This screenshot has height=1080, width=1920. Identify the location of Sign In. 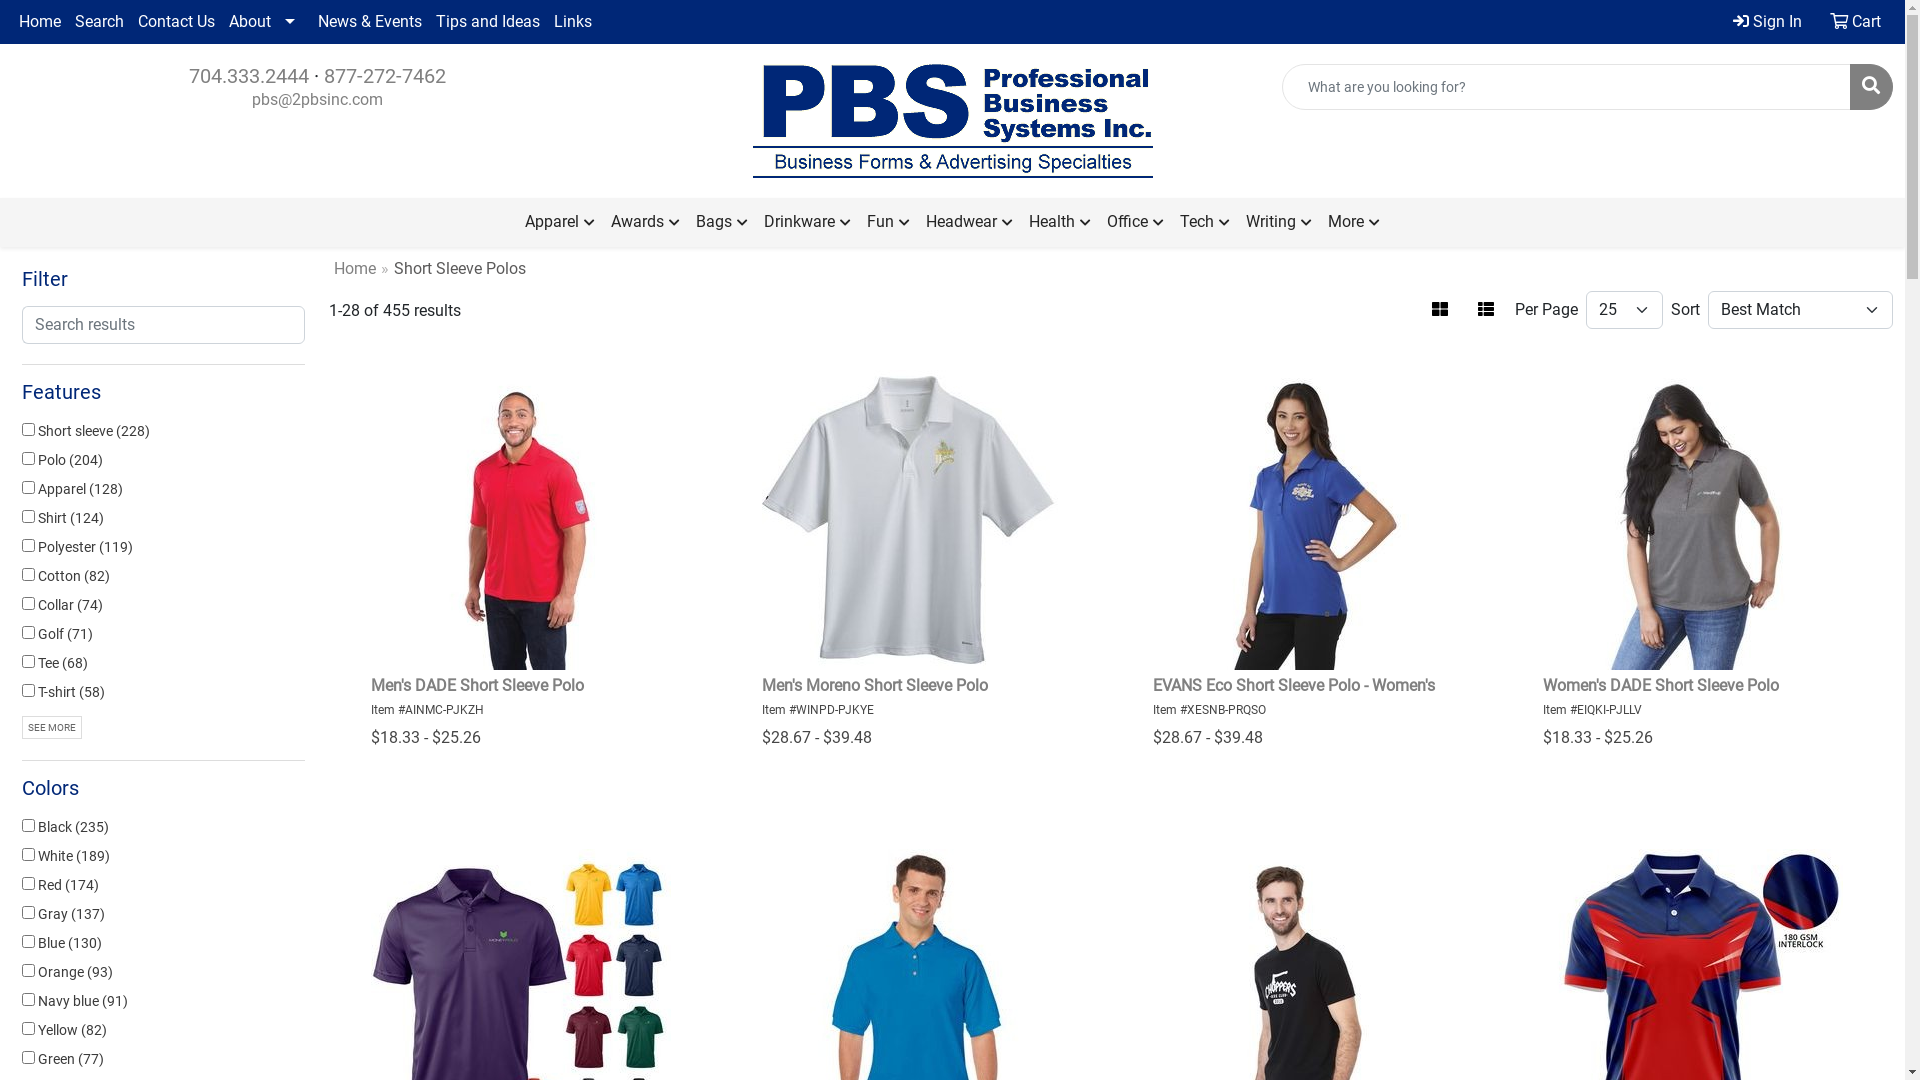
(1768, 22).